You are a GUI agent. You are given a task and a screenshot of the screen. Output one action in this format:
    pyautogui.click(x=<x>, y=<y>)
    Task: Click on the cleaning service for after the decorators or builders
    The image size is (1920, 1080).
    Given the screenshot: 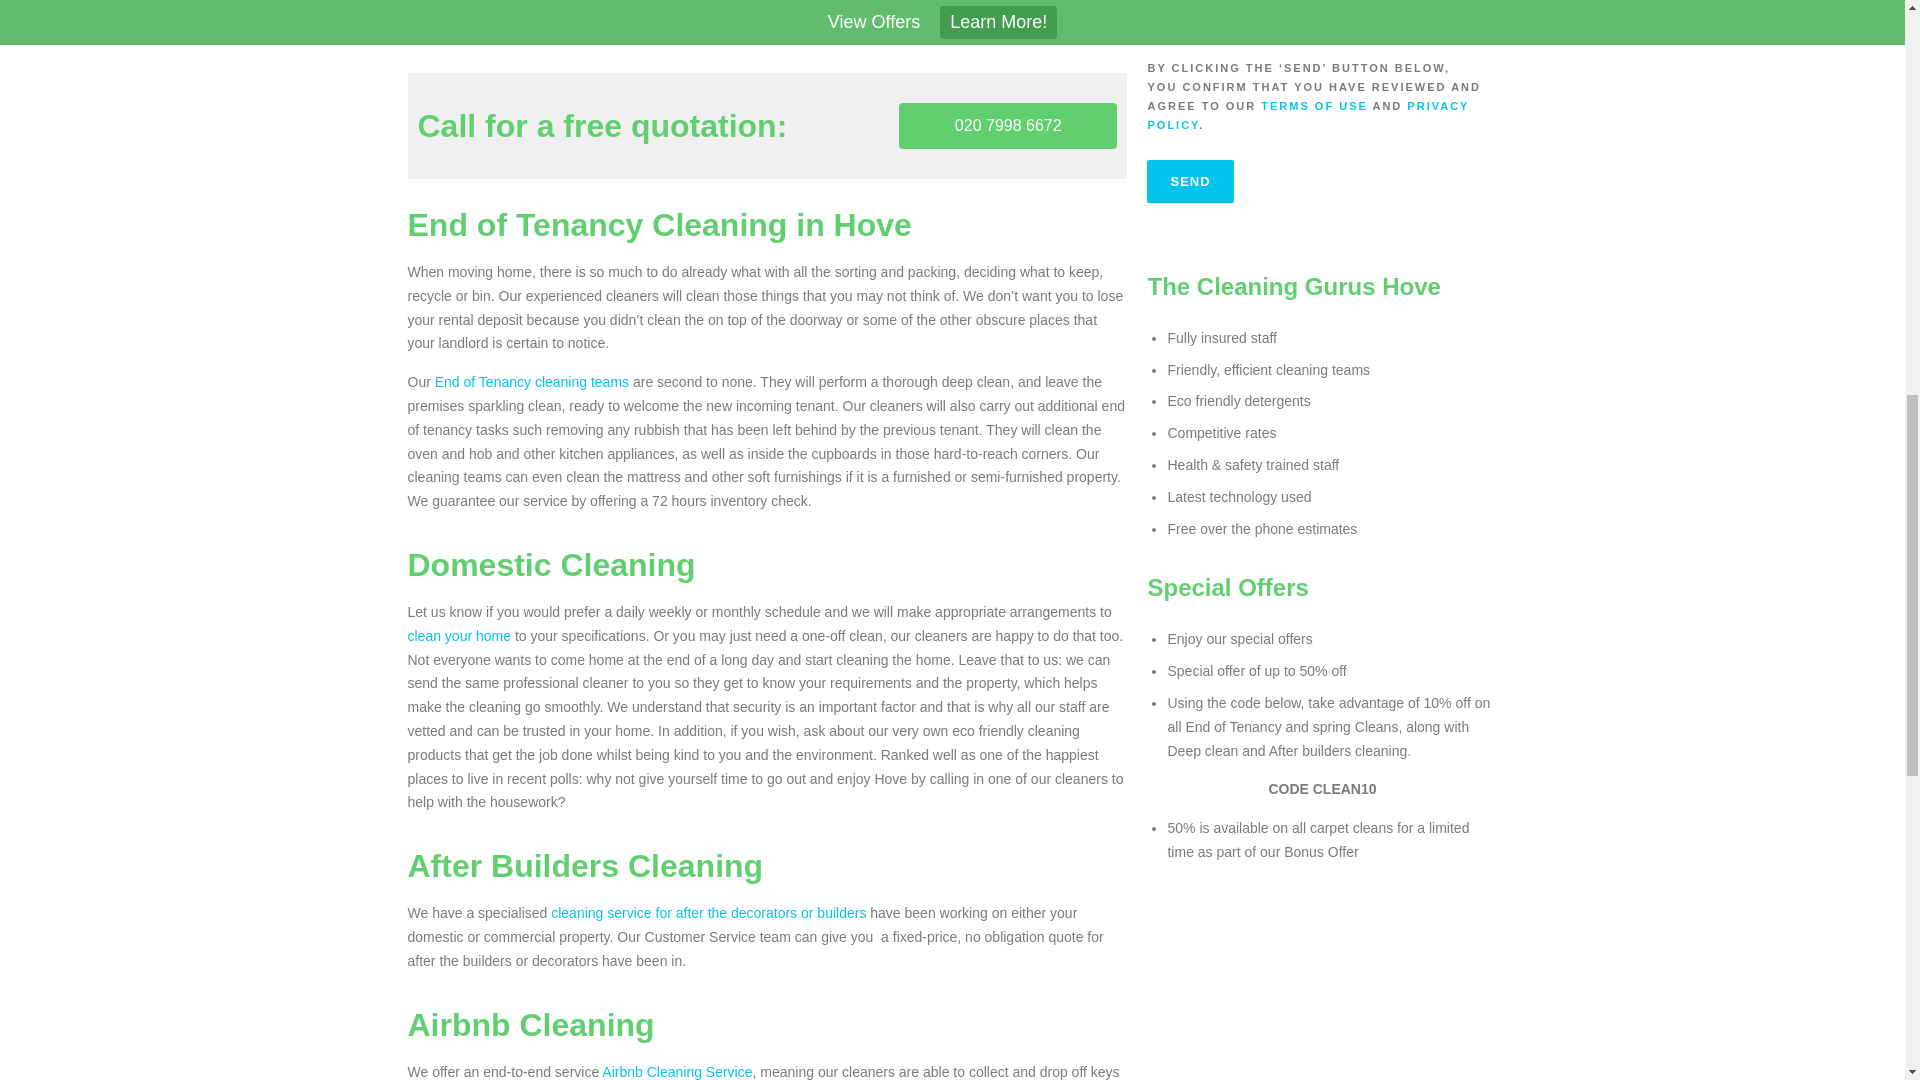 What is the action you would take?
    pyautogui.click(x=708, y=913)
    